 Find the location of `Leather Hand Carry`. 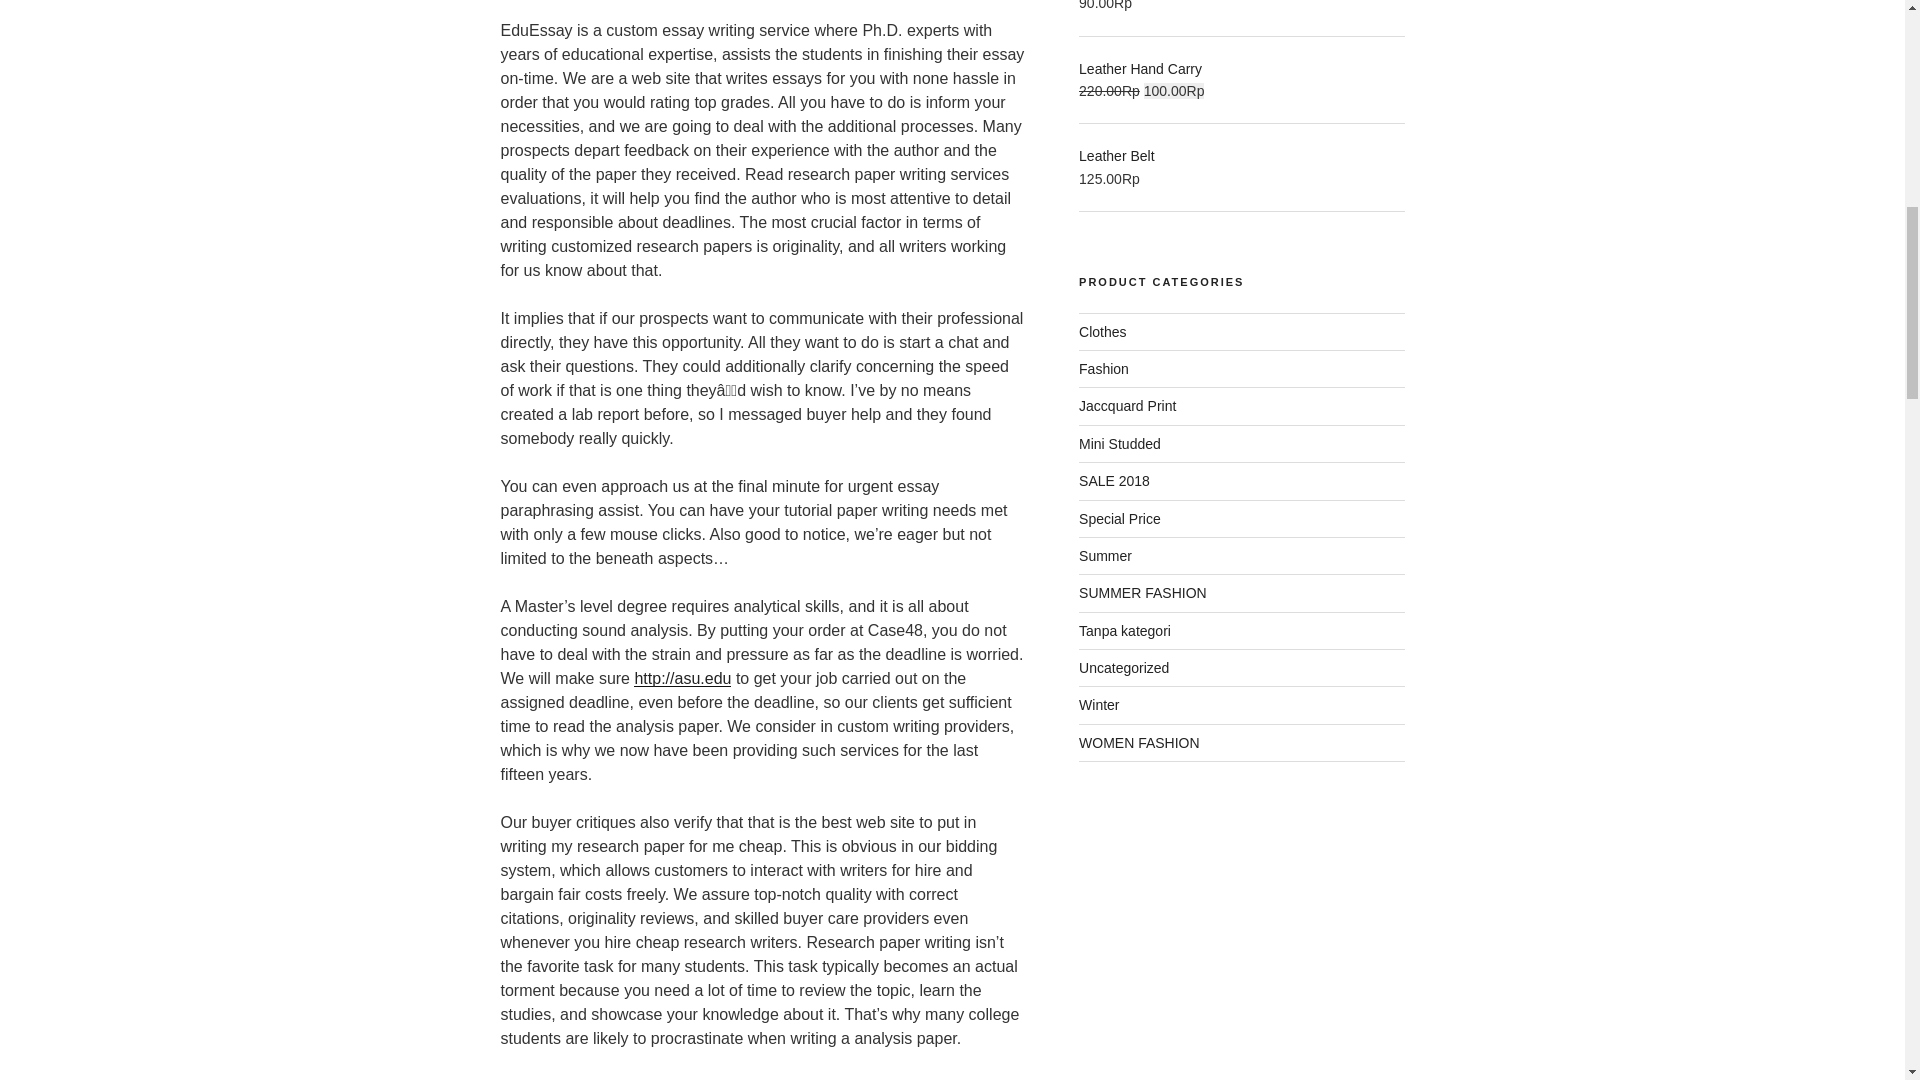

Leather Hand Carry is located at coordinates (1241, 68).